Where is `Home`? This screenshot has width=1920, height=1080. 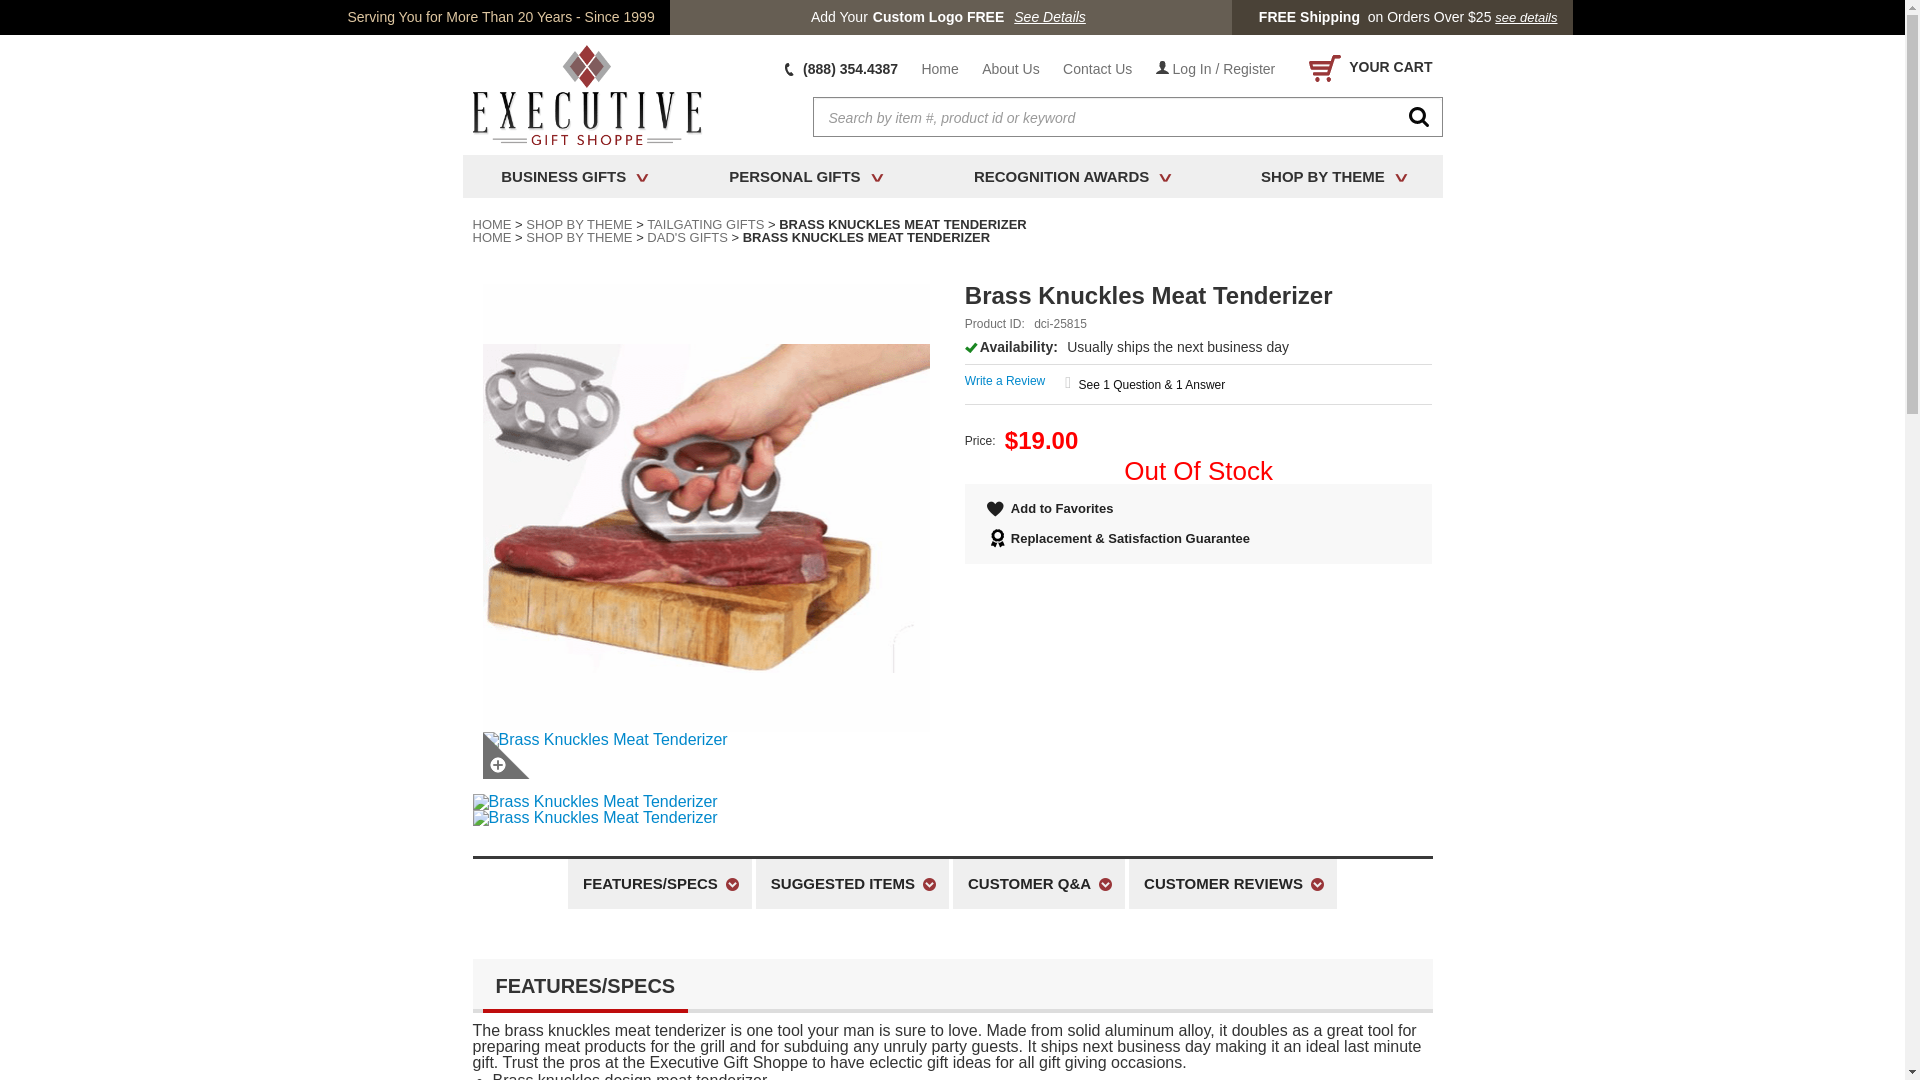 Home is located at coordinates (938, 68).